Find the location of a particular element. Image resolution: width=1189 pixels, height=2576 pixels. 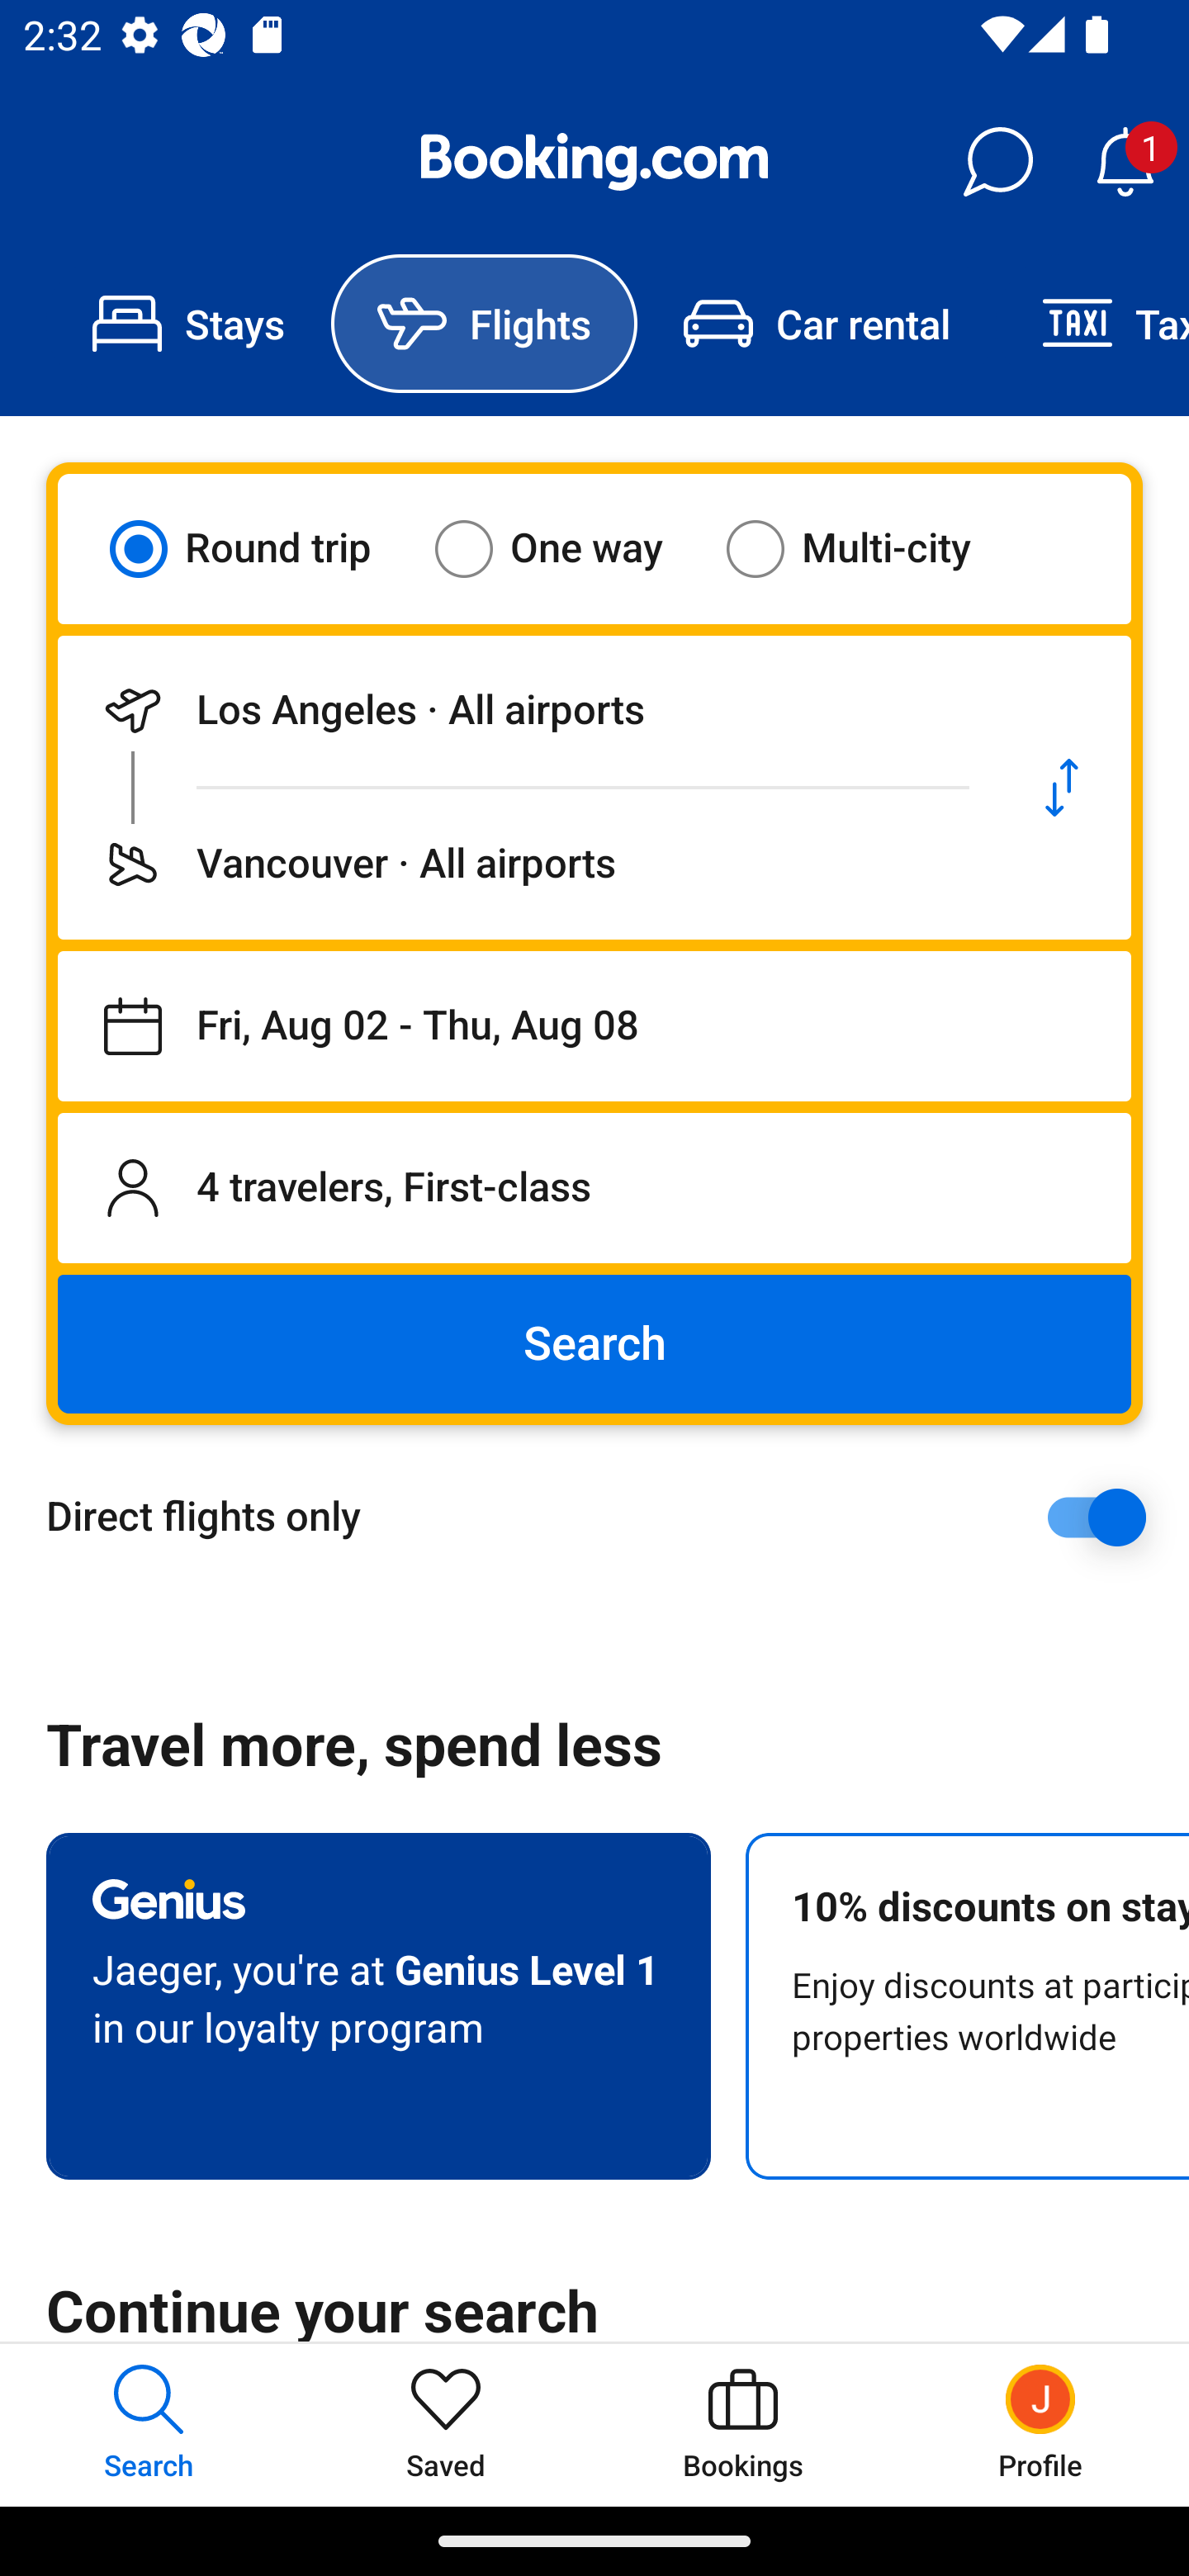

Direct flights only is located at coordinates (606, 1517).